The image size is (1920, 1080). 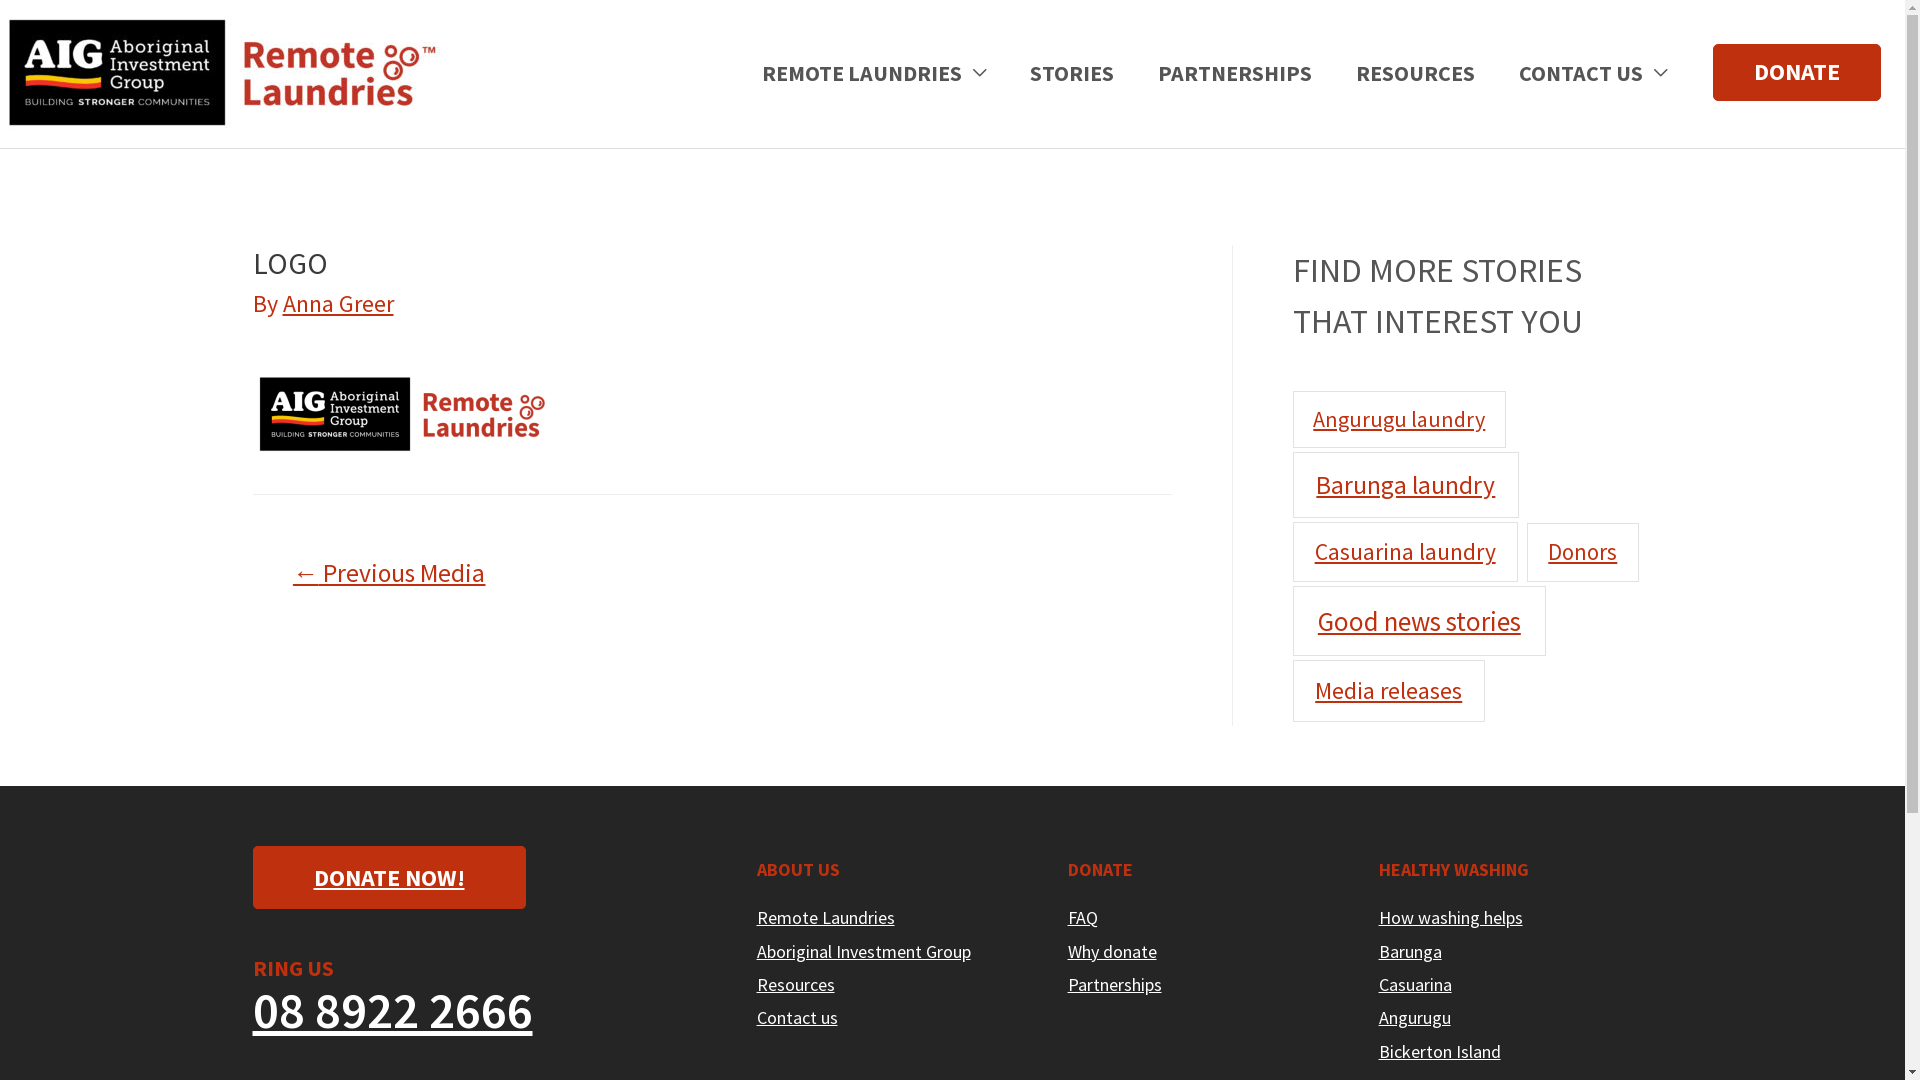 What do you see at coordinates (1083, 918) in the screenshot?
I see `FAQ` at bounding box center [1083, 918].